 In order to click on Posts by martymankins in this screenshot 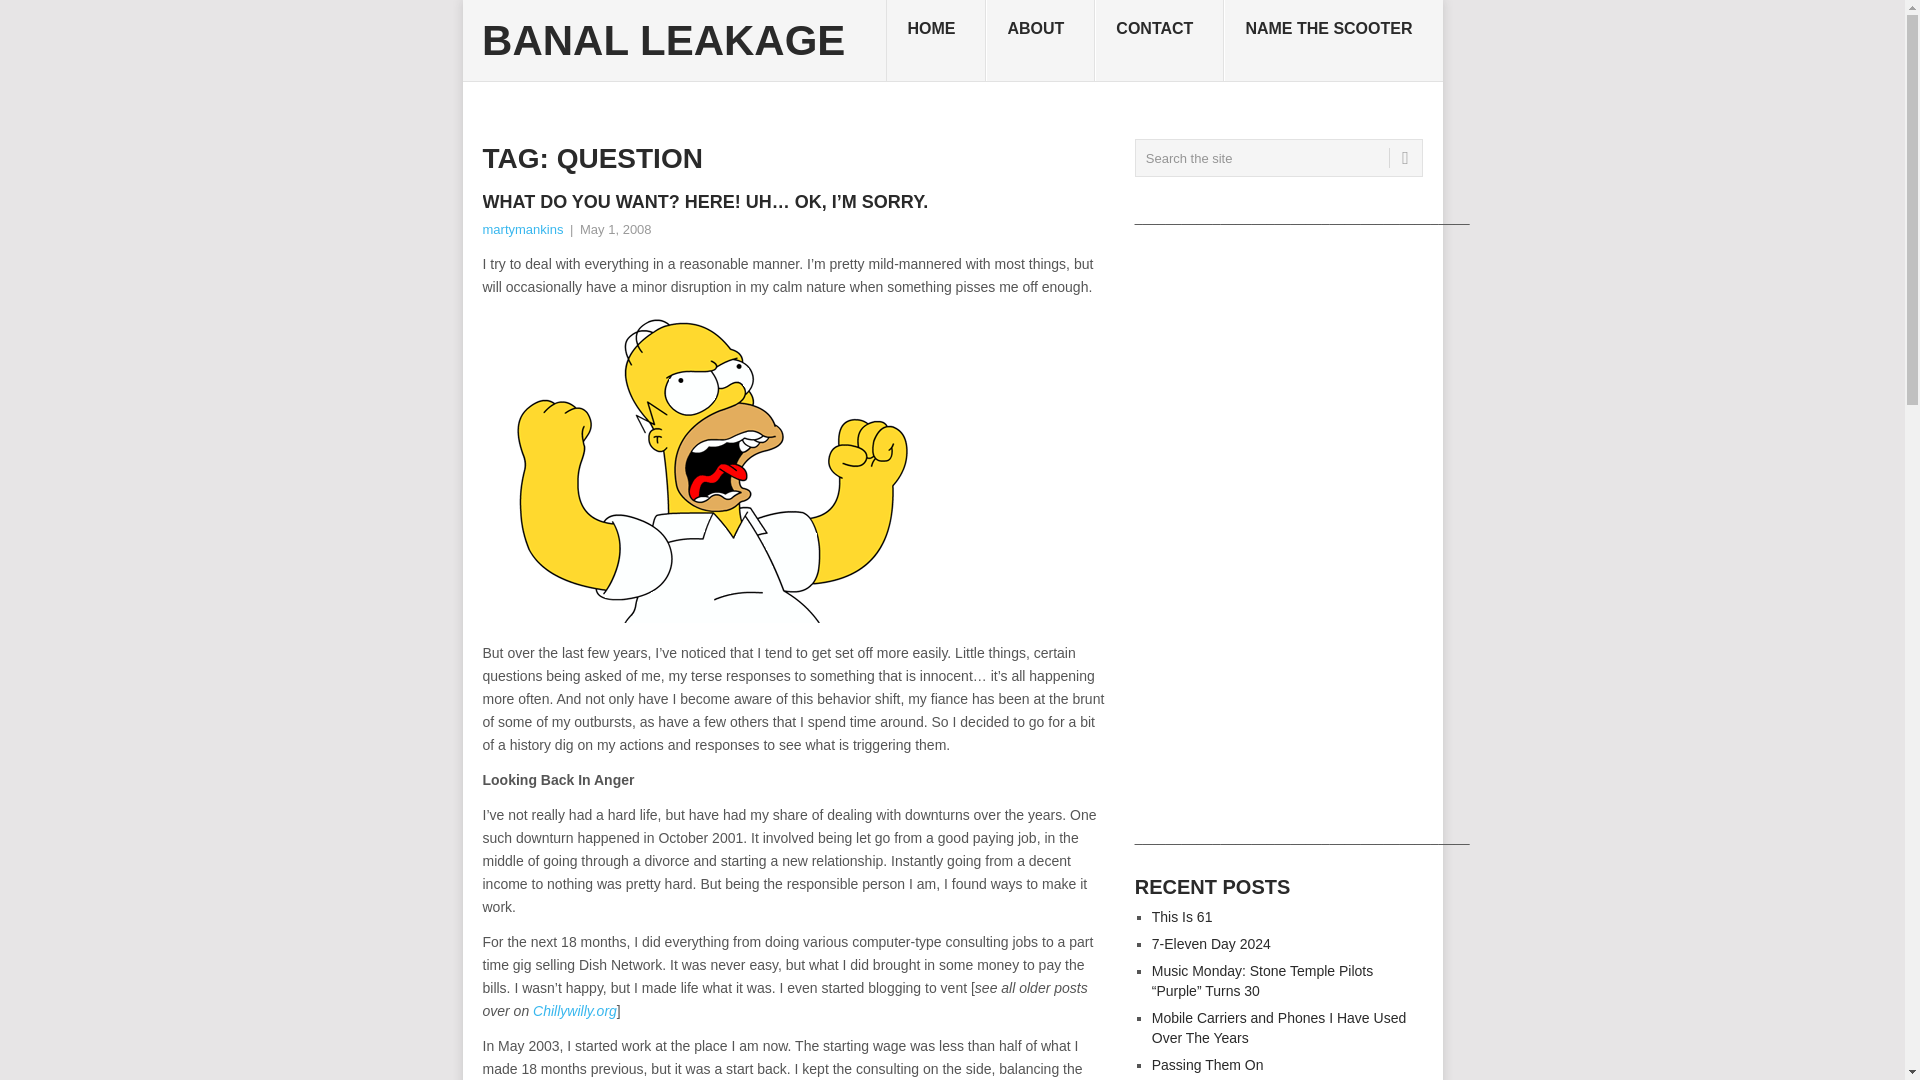, I will do `click(522, 229)`.